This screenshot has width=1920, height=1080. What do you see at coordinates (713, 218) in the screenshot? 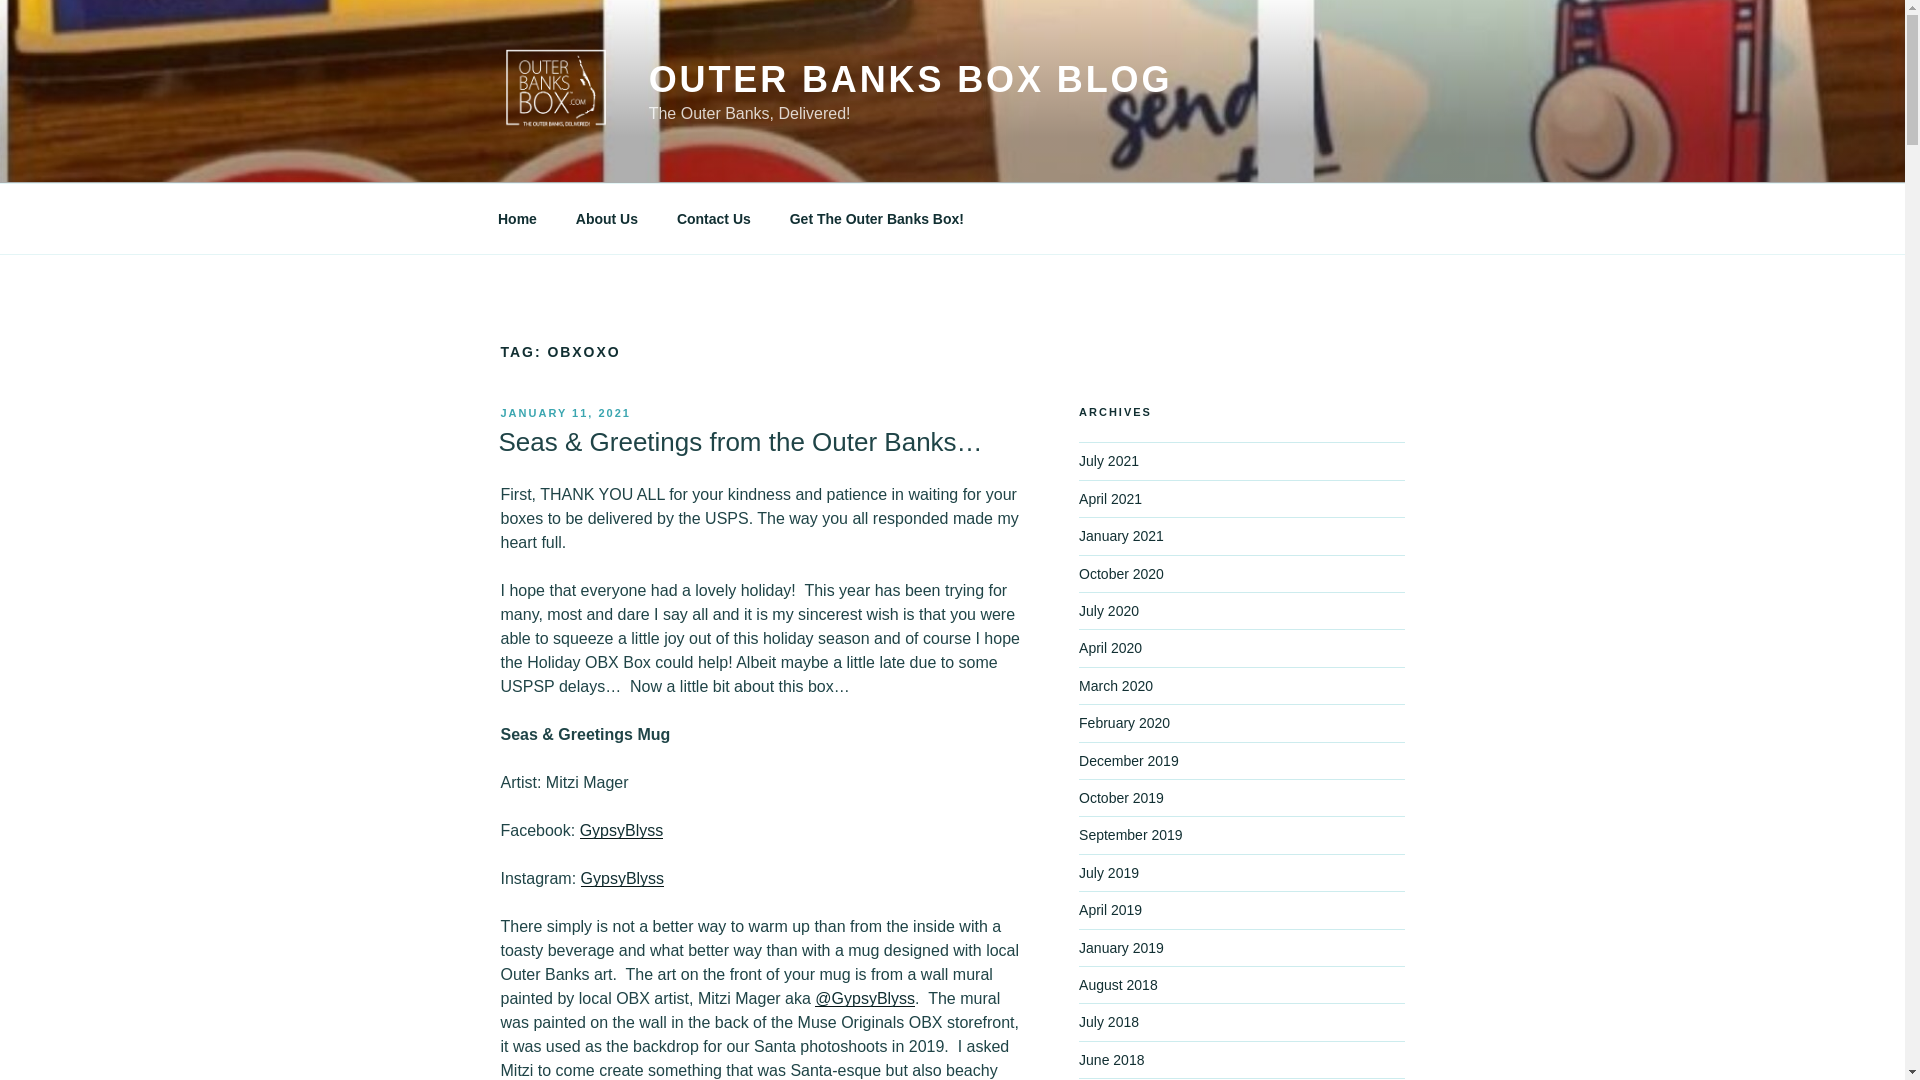
I see `Contact Us` at bounding box center [713, 218].